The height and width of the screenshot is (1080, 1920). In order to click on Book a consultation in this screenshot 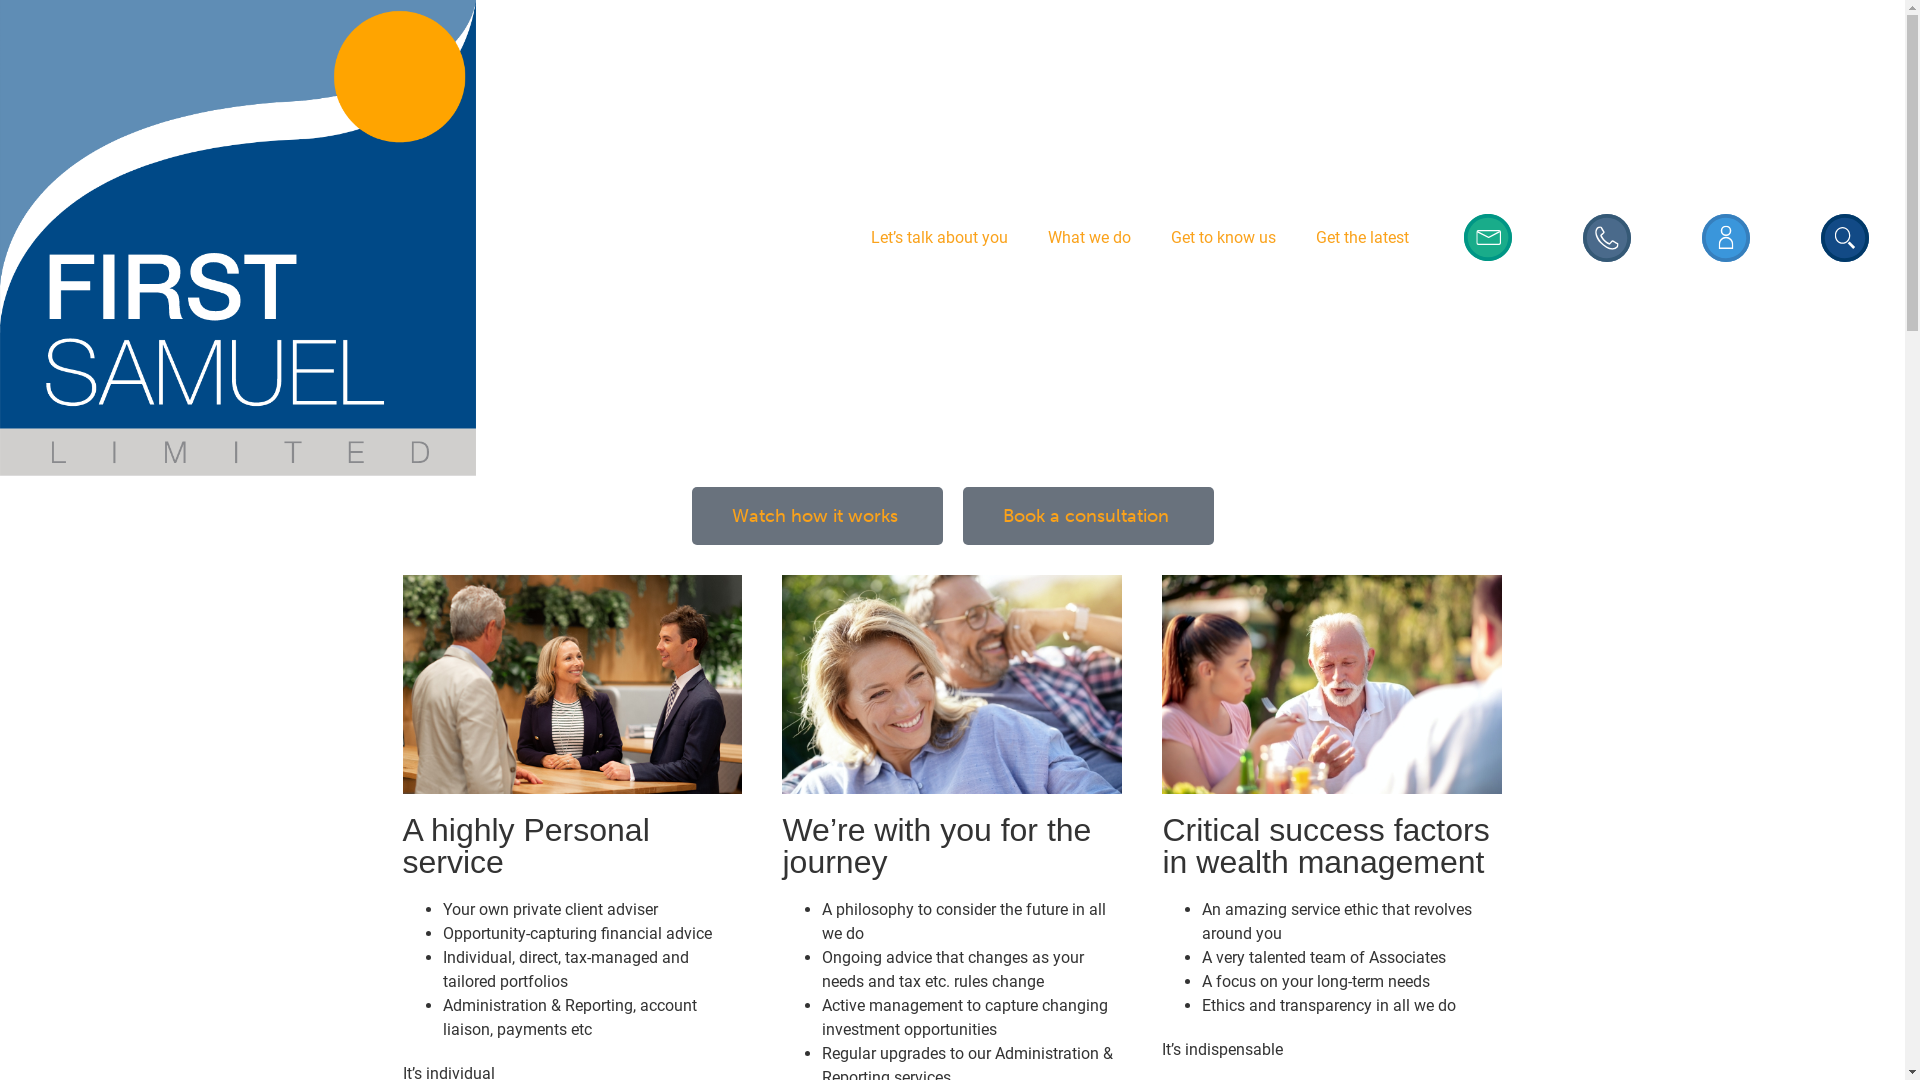, I will do `click(1088, 516)`.